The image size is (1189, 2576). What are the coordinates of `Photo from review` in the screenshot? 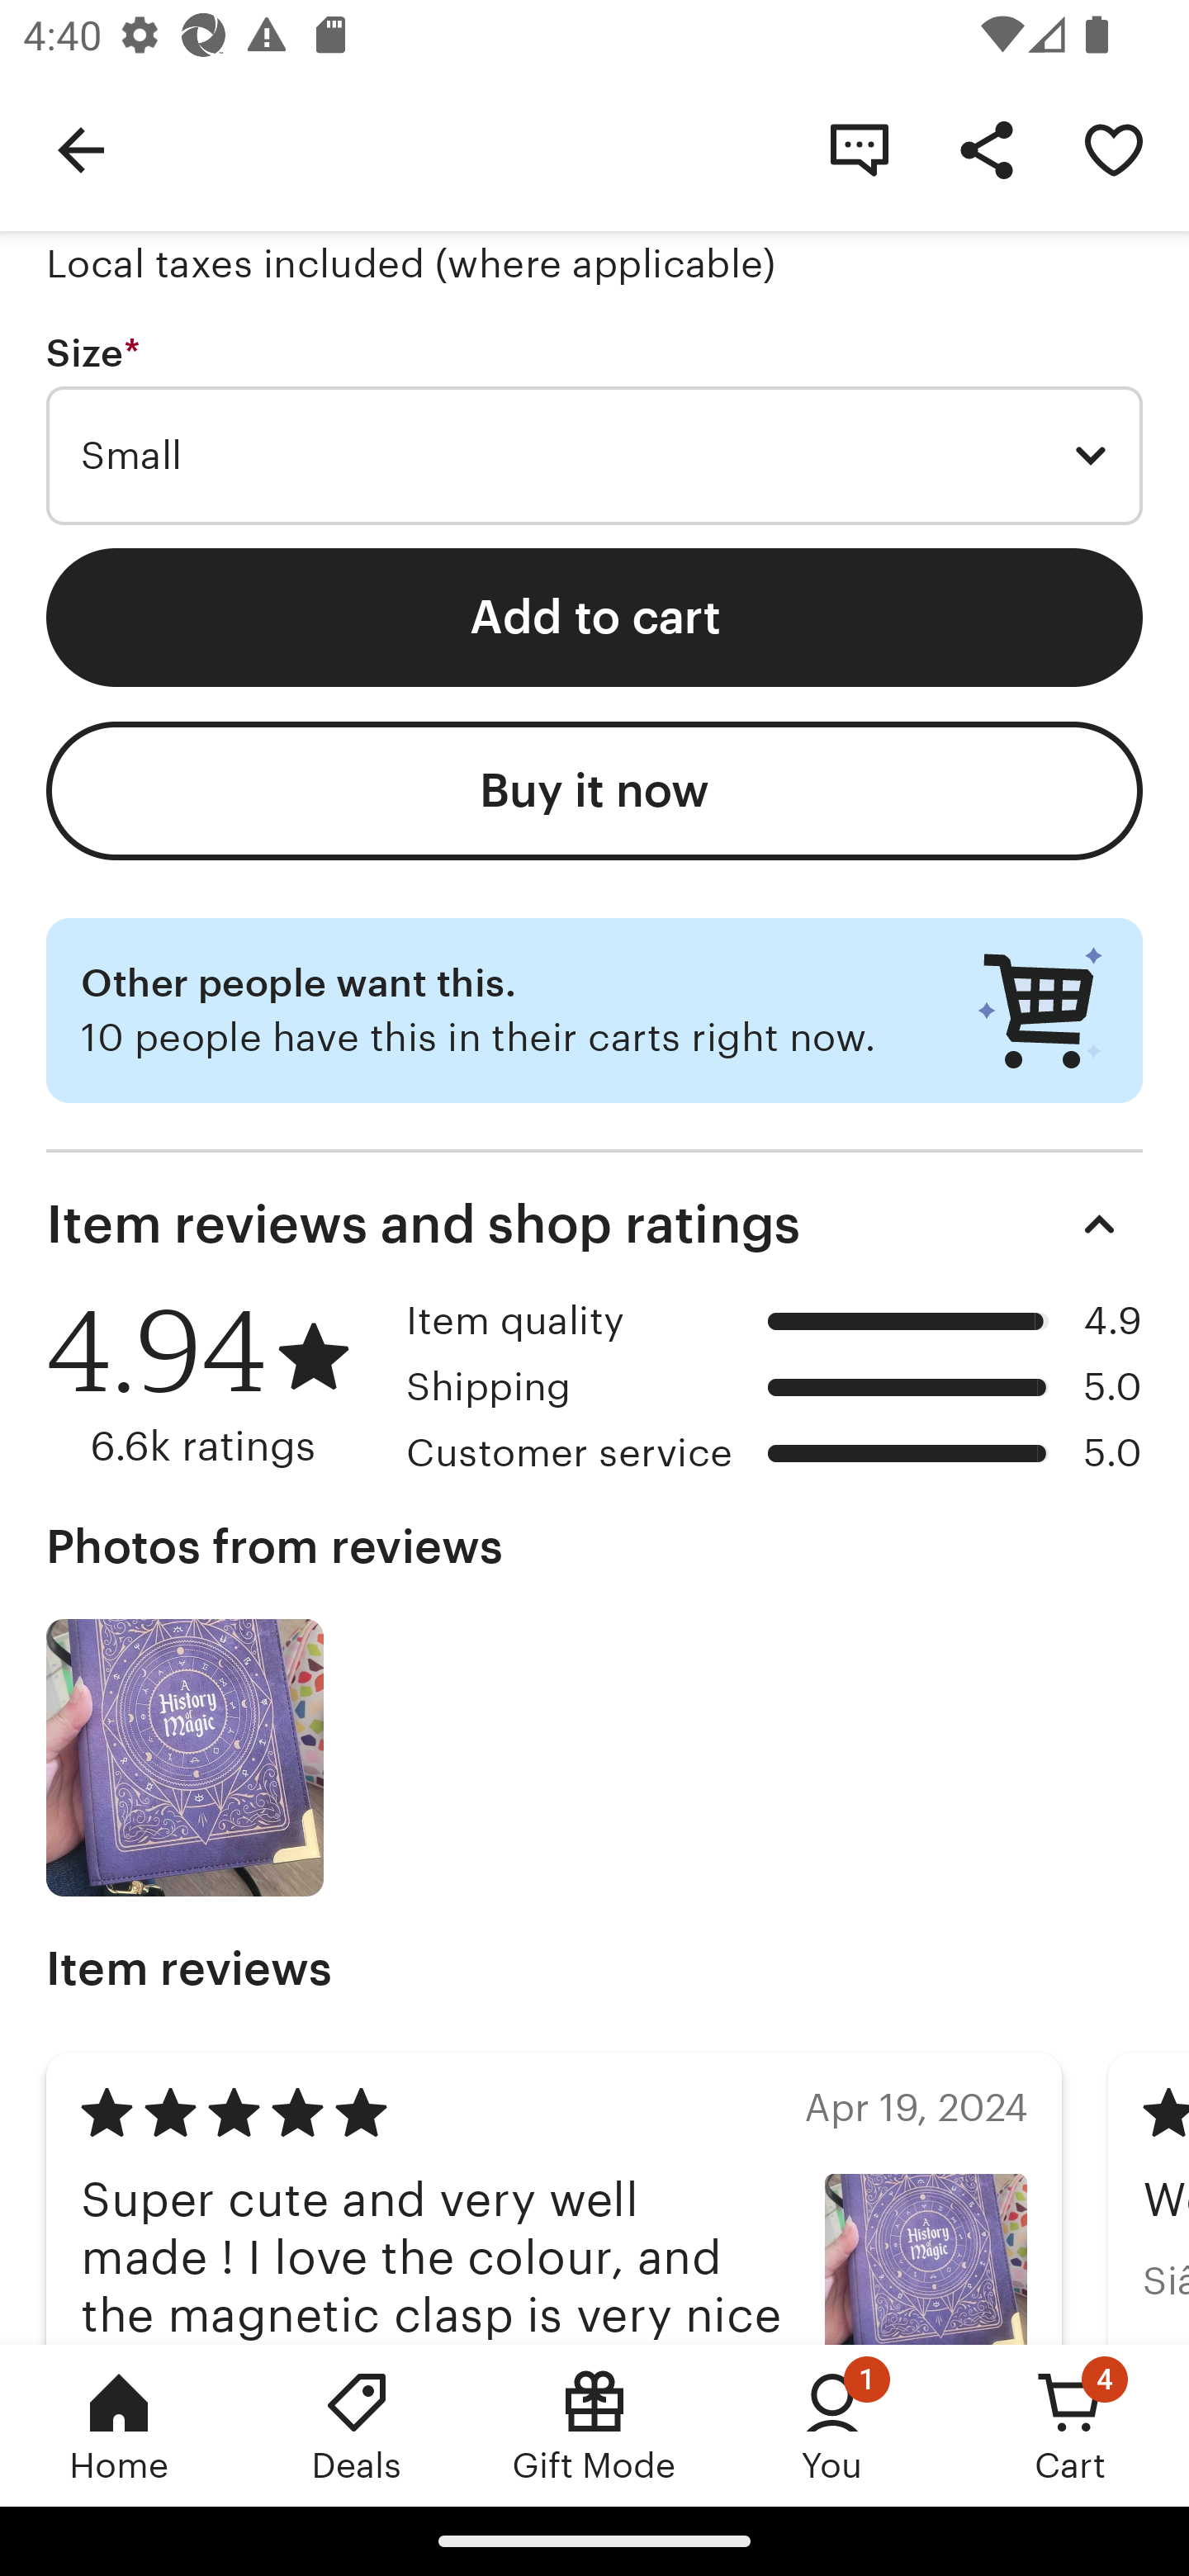 It's located at (185, 1758).